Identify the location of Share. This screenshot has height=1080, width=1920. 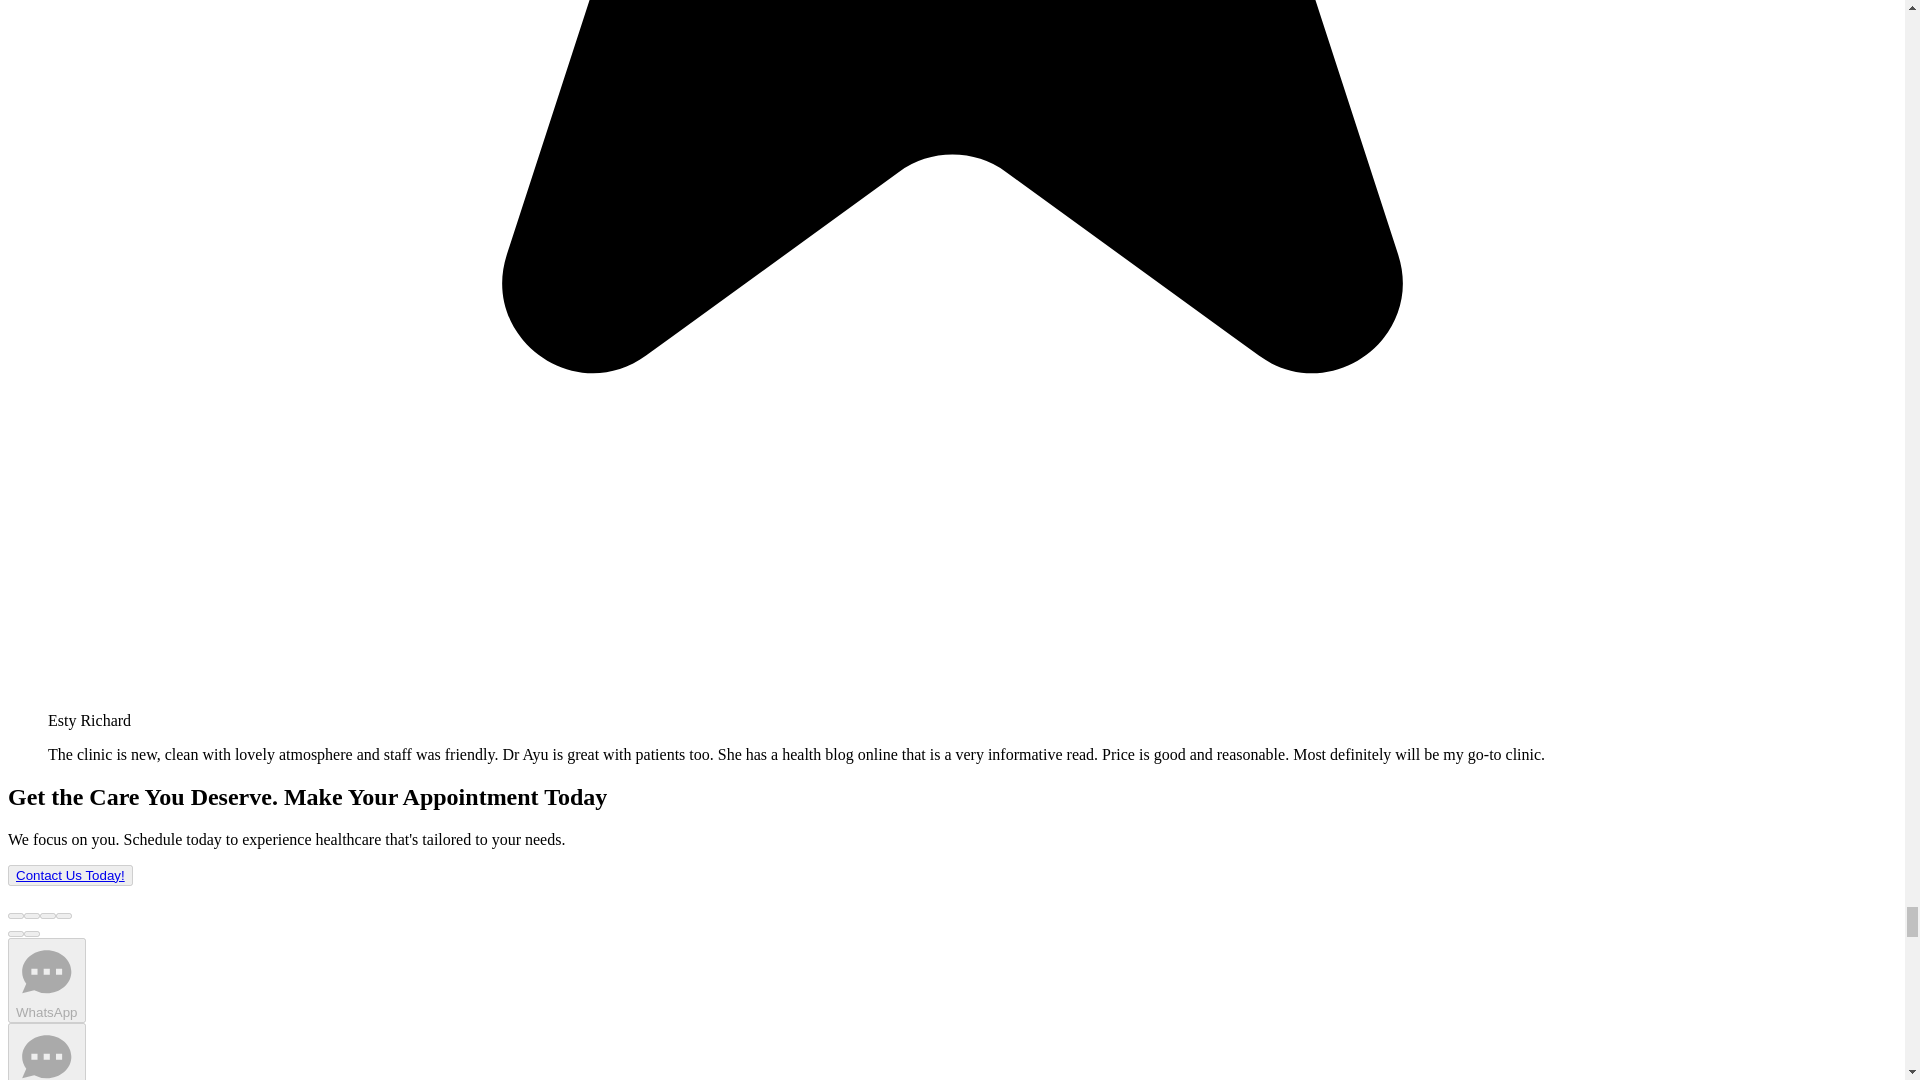
(32, 916).